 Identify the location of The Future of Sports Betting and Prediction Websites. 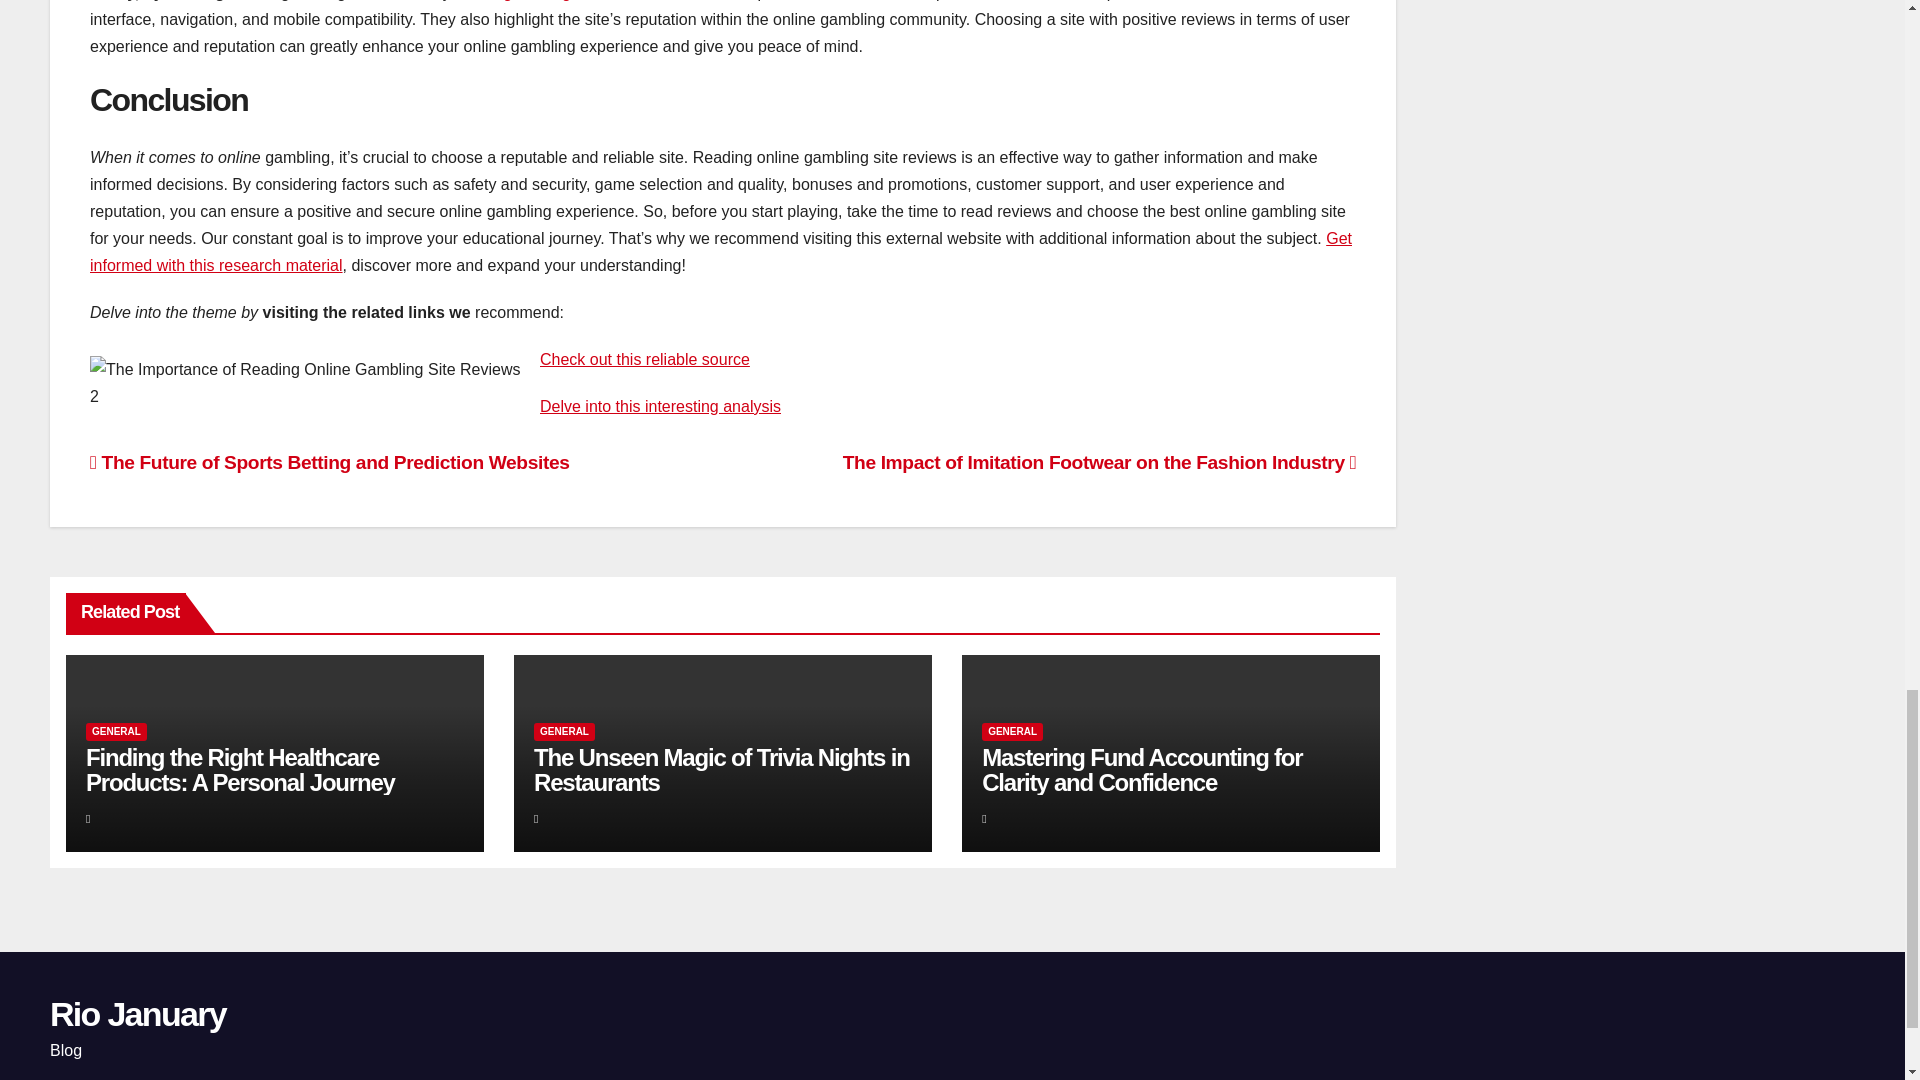
(330, 462).